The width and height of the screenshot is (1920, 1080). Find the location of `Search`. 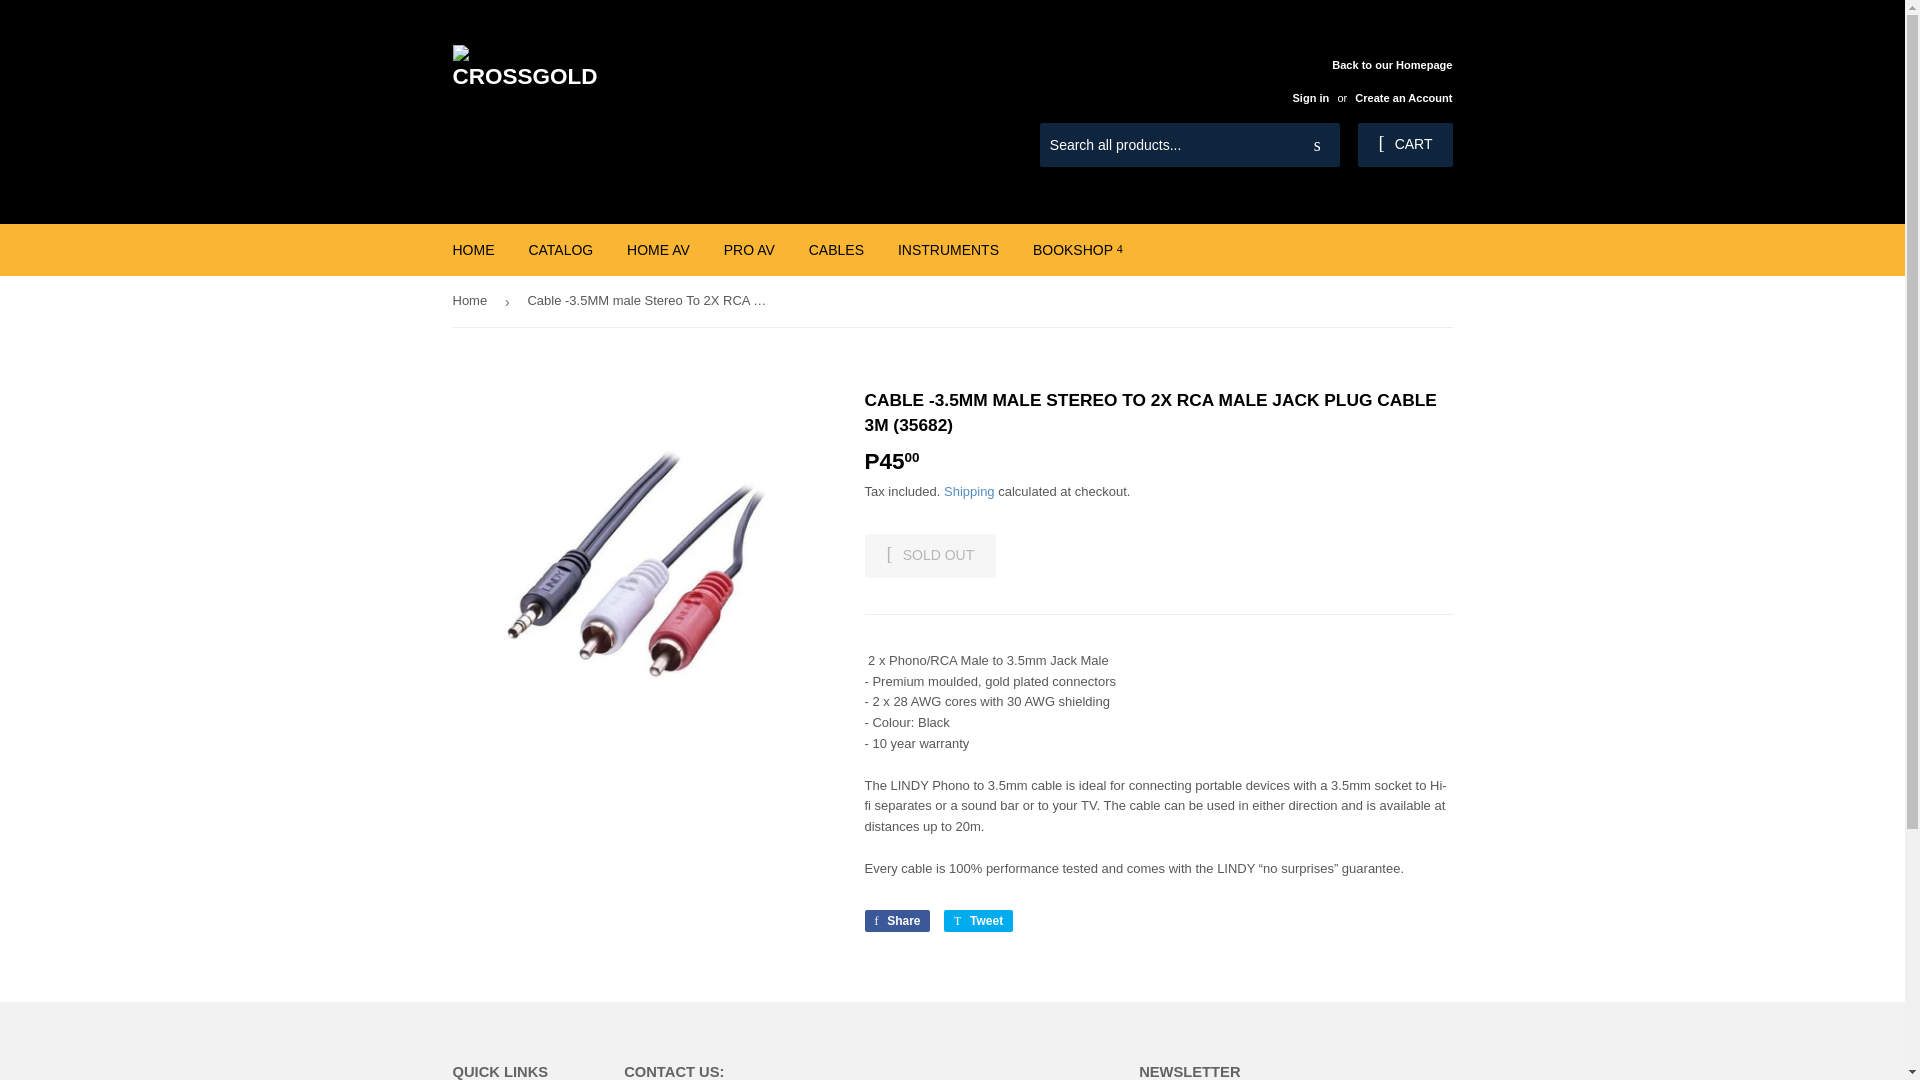

Search is located at coordinates (1317, 146).